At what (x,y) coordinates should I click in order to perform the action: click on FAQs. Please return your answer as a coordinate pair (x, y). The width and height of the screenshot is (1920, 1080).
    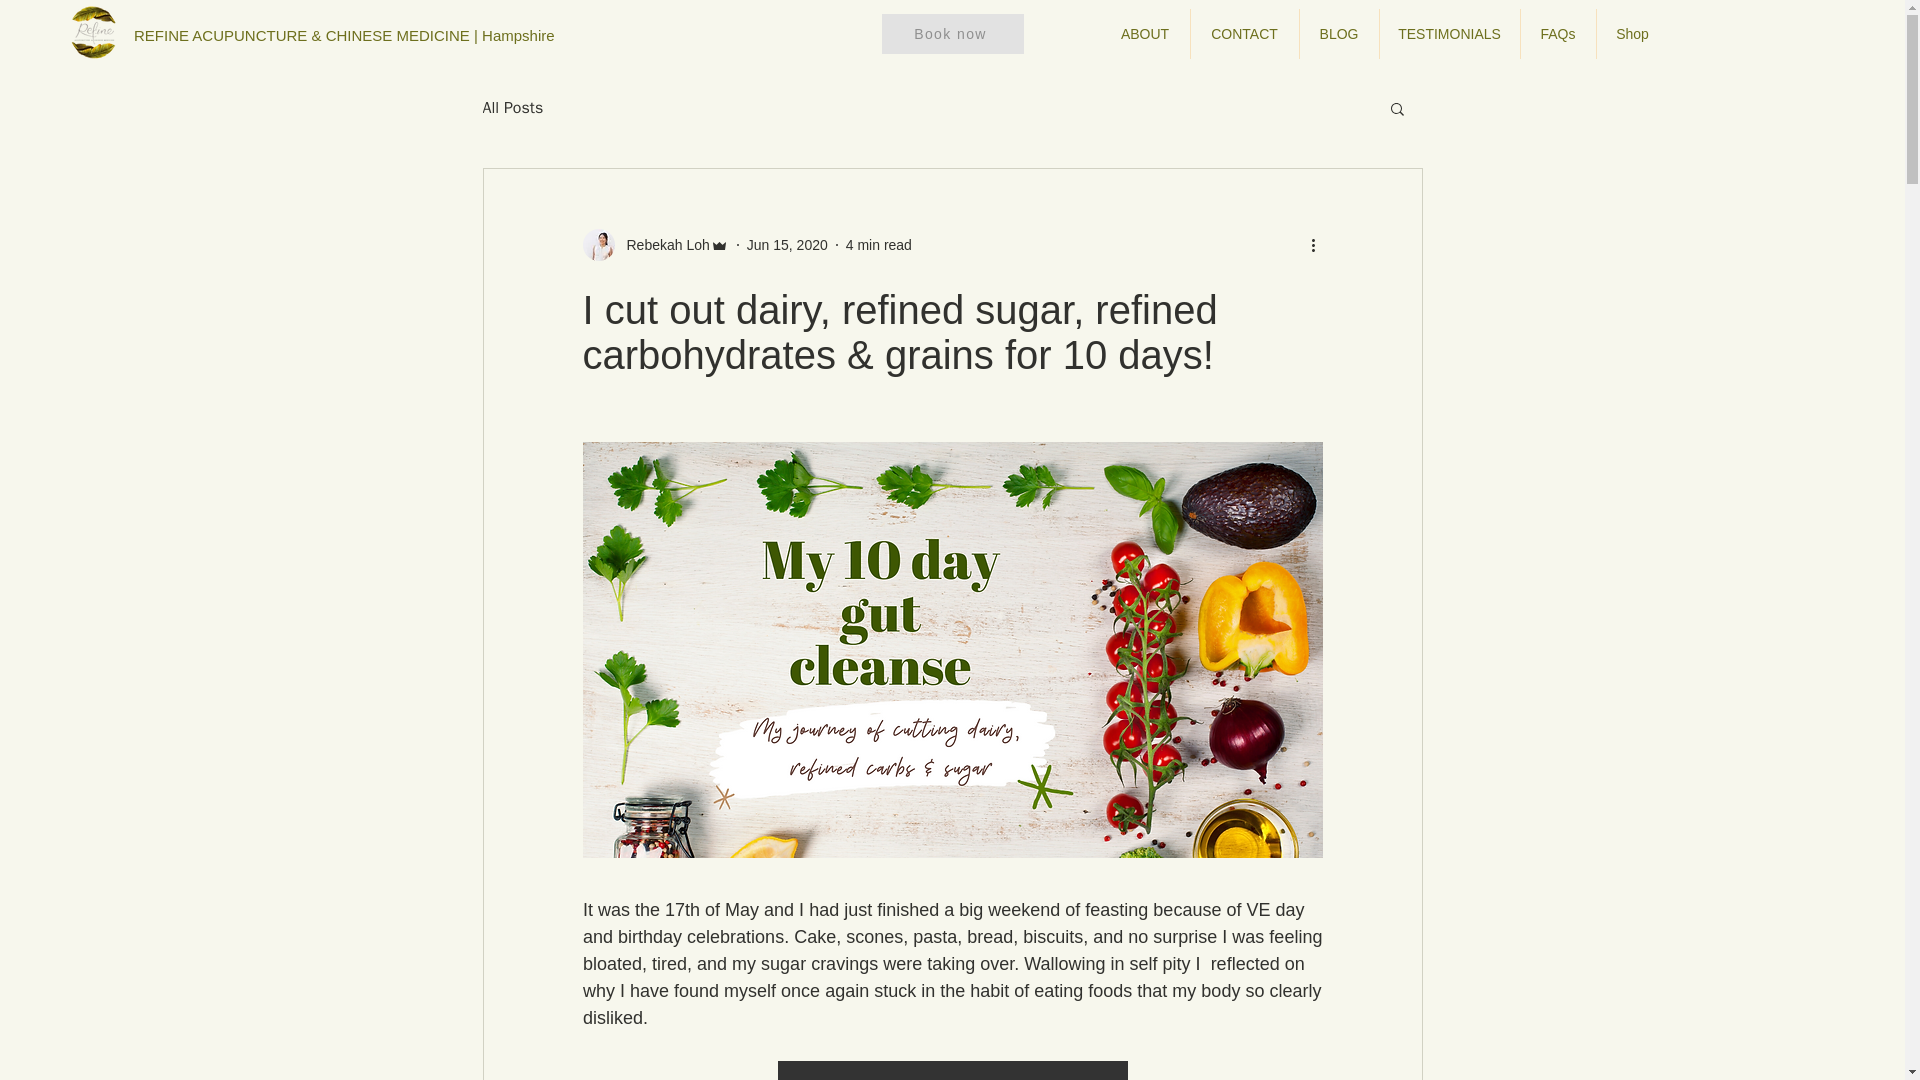
    Looking at the image, I should click on (1558, 34).